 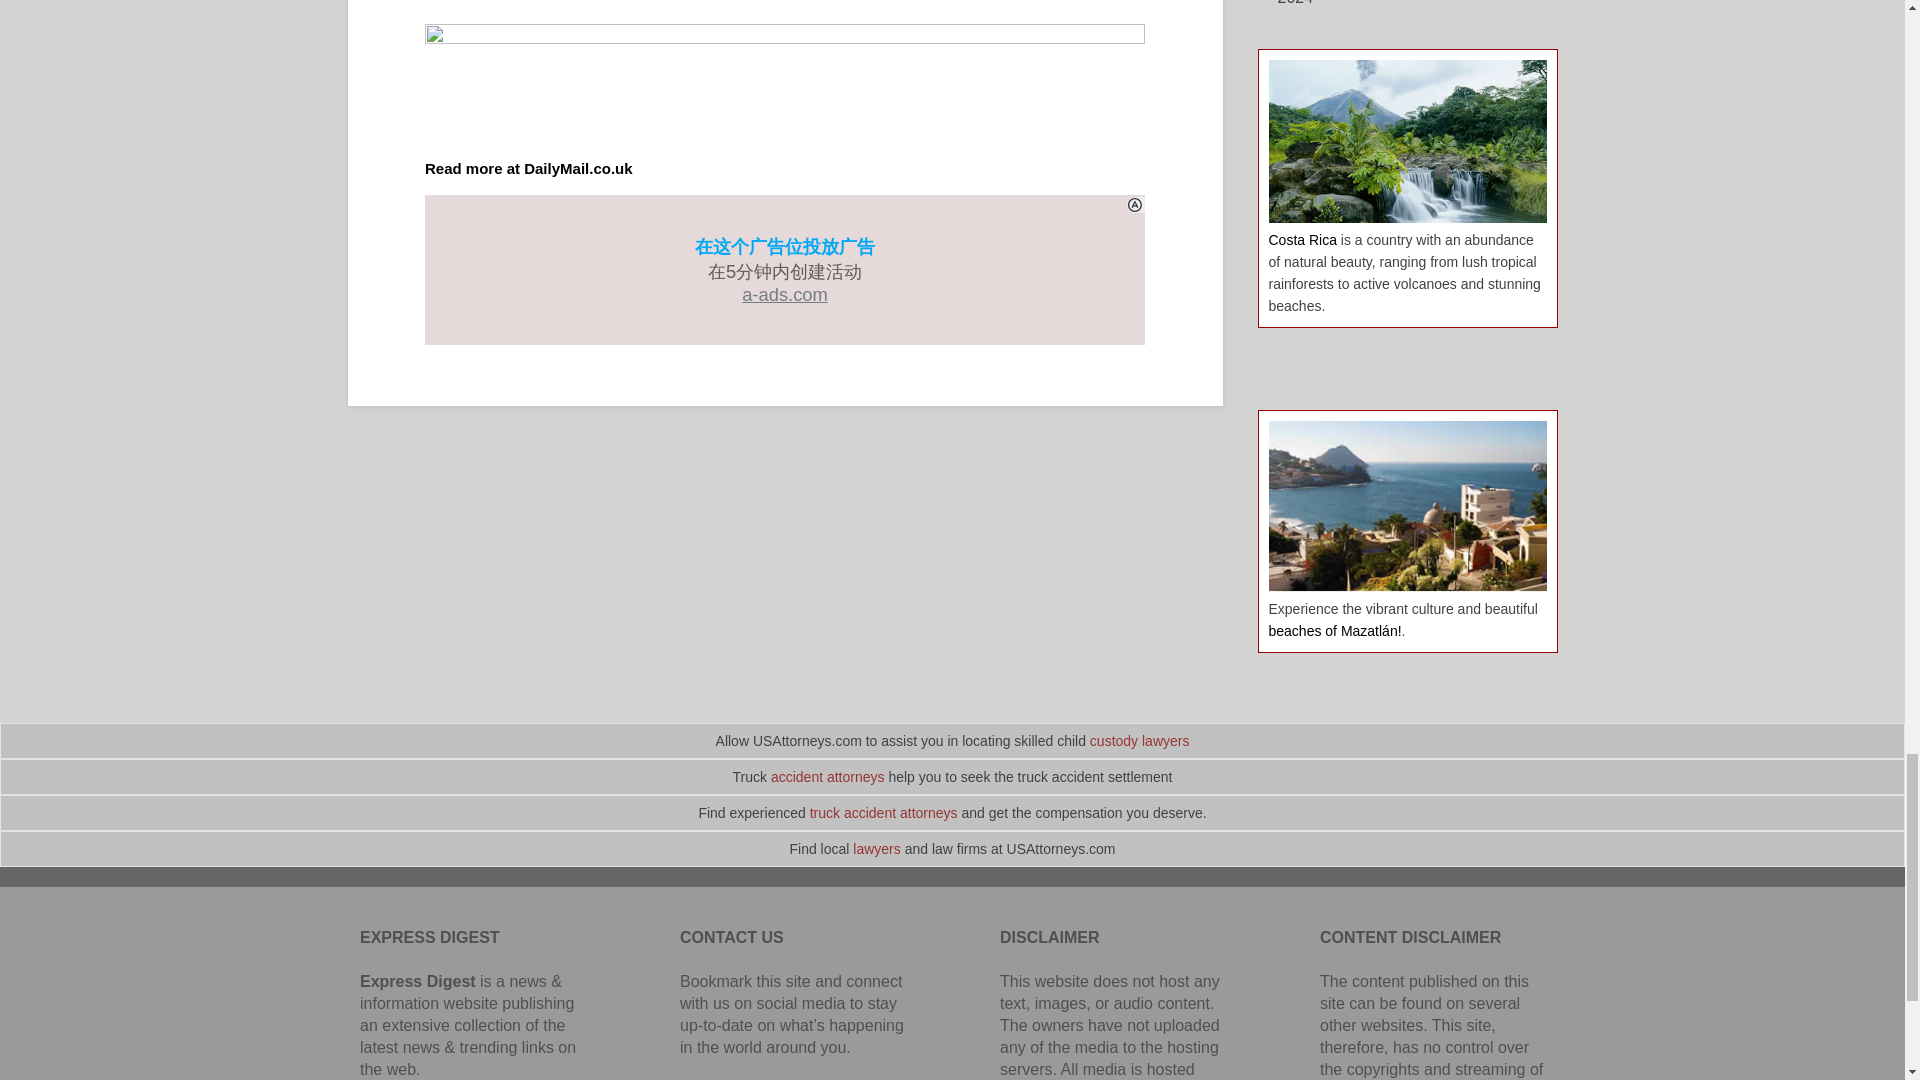 What do you see at coordinates (884, 812) in the screenshot?
I see `truck accident attorneys` at bounding box center [884, 812].